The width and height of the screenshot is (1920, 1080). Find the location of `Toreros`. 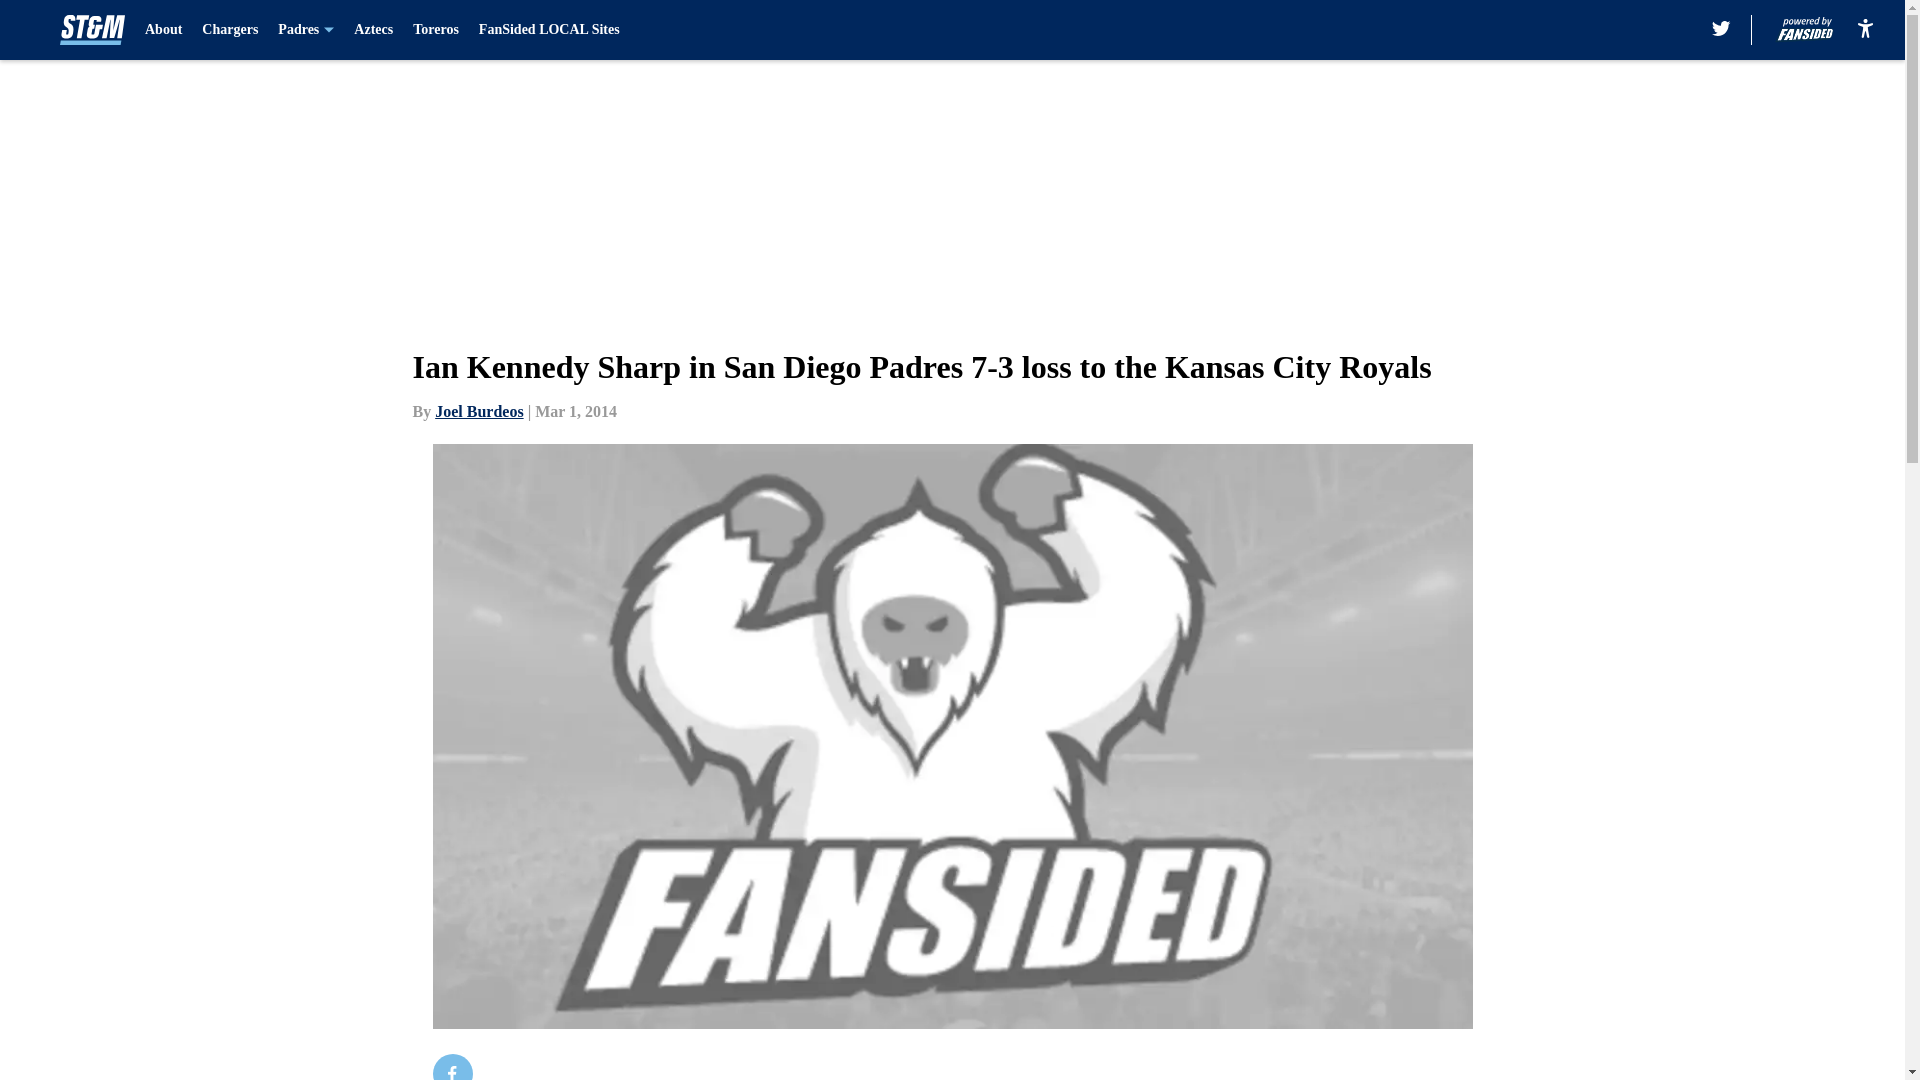

Toreros is located at coordinates (435, 30).